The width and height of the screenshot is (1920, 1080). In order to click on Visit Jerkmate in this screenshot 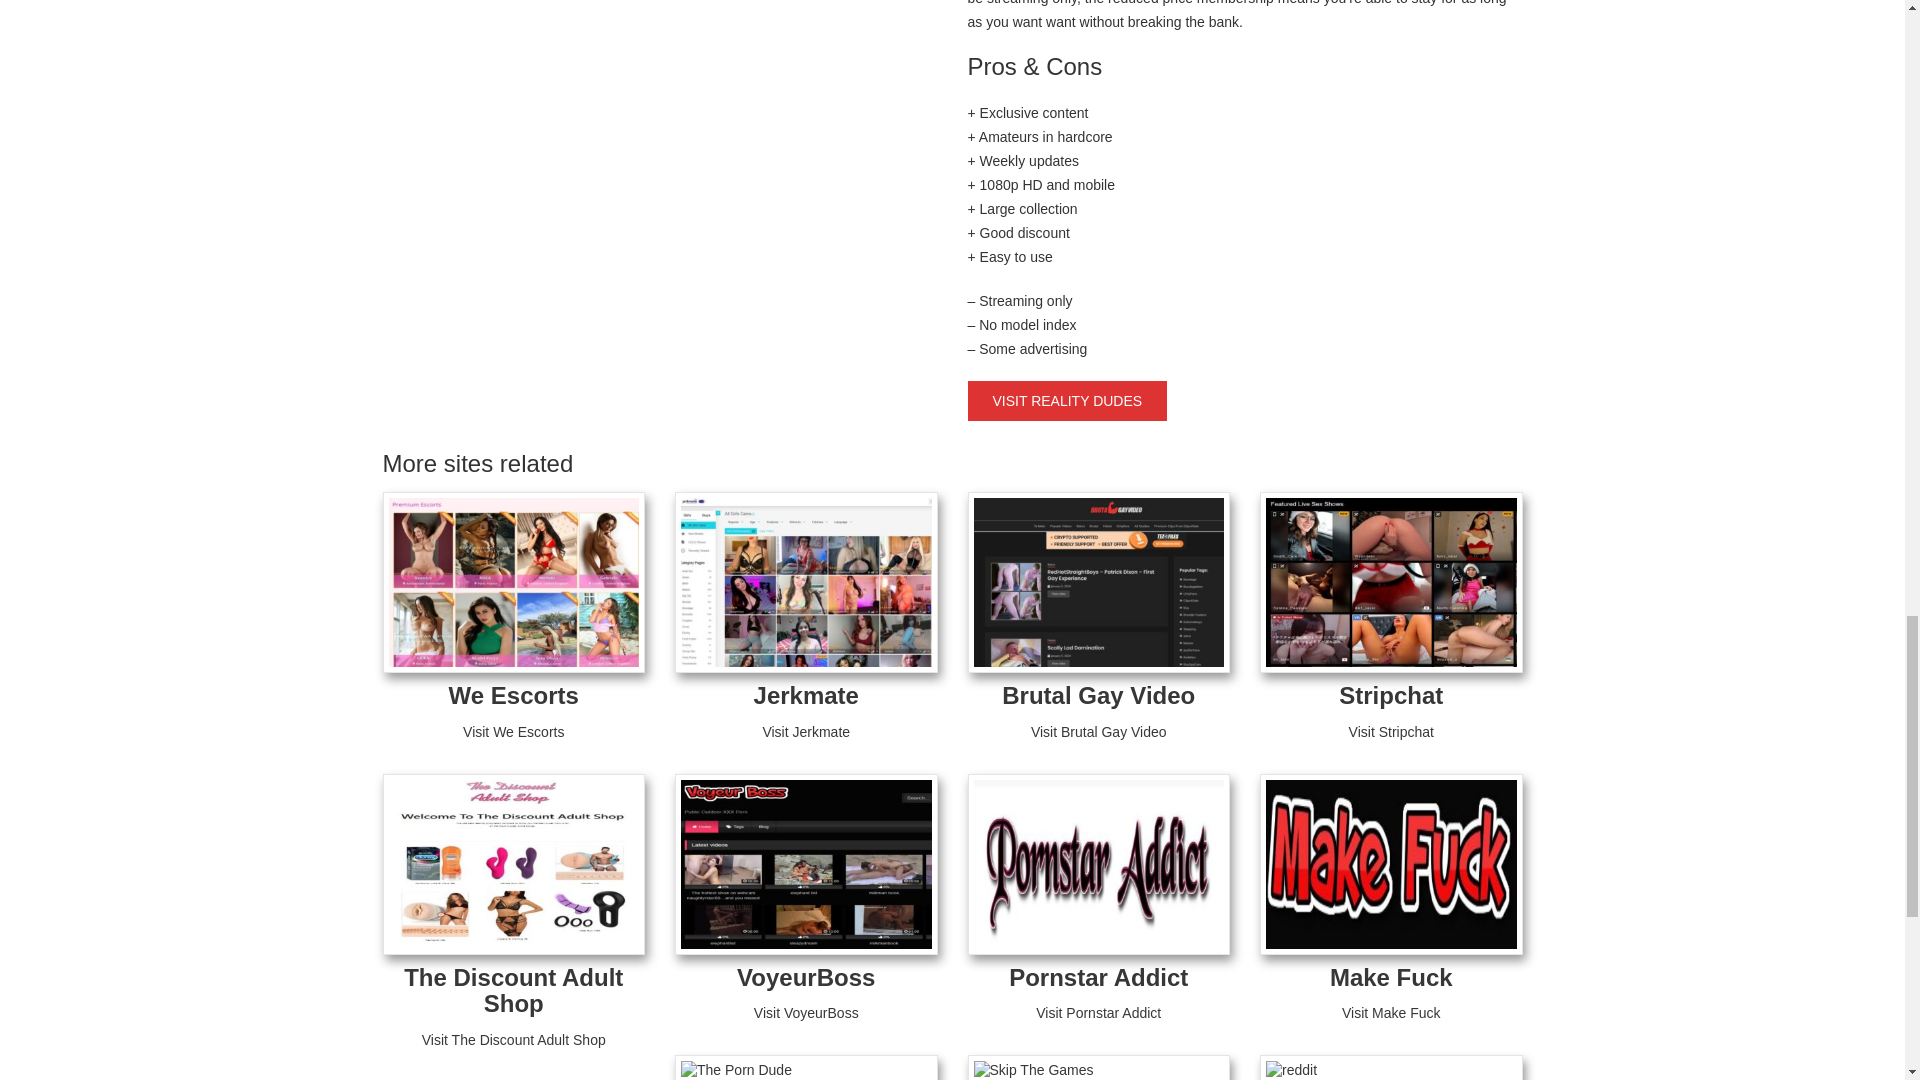, I will do `click(806, 731)`.